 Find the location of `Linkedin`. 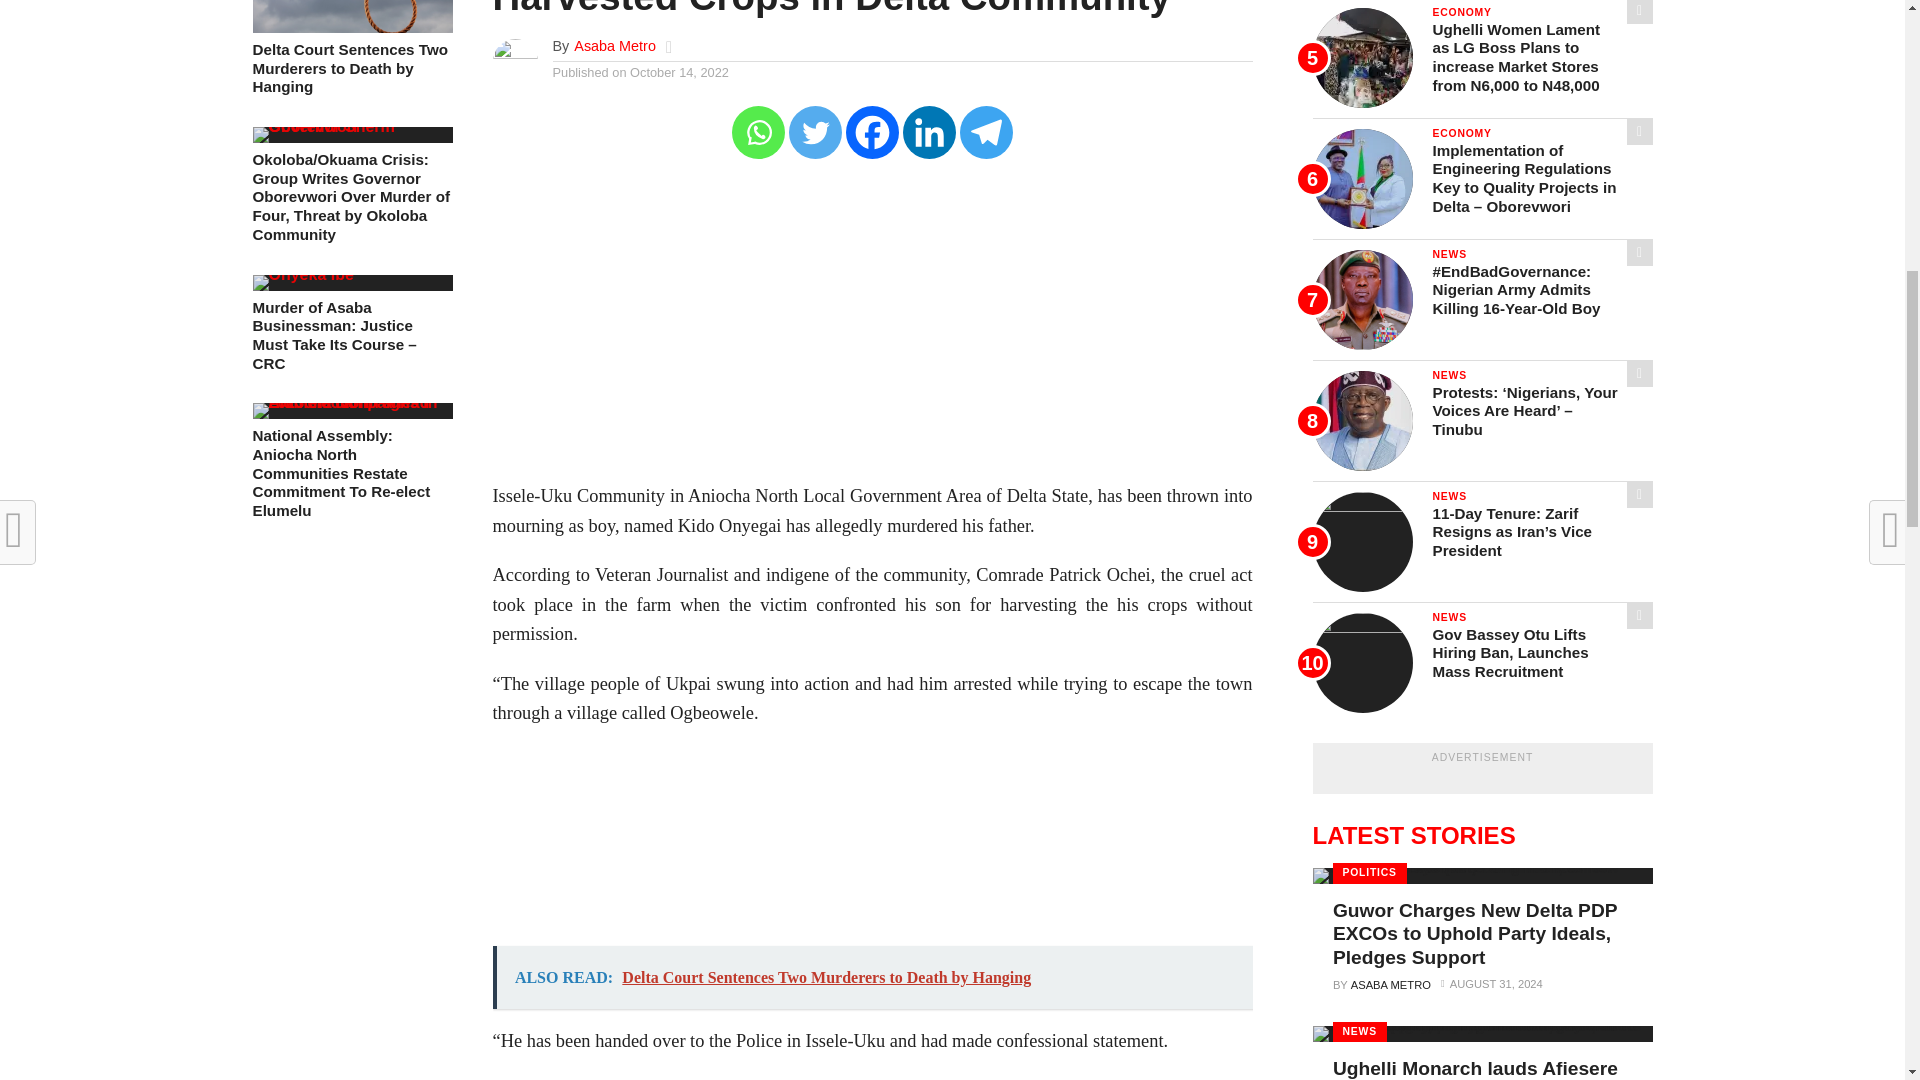

Linkedin is located at coordinates (929, 132).